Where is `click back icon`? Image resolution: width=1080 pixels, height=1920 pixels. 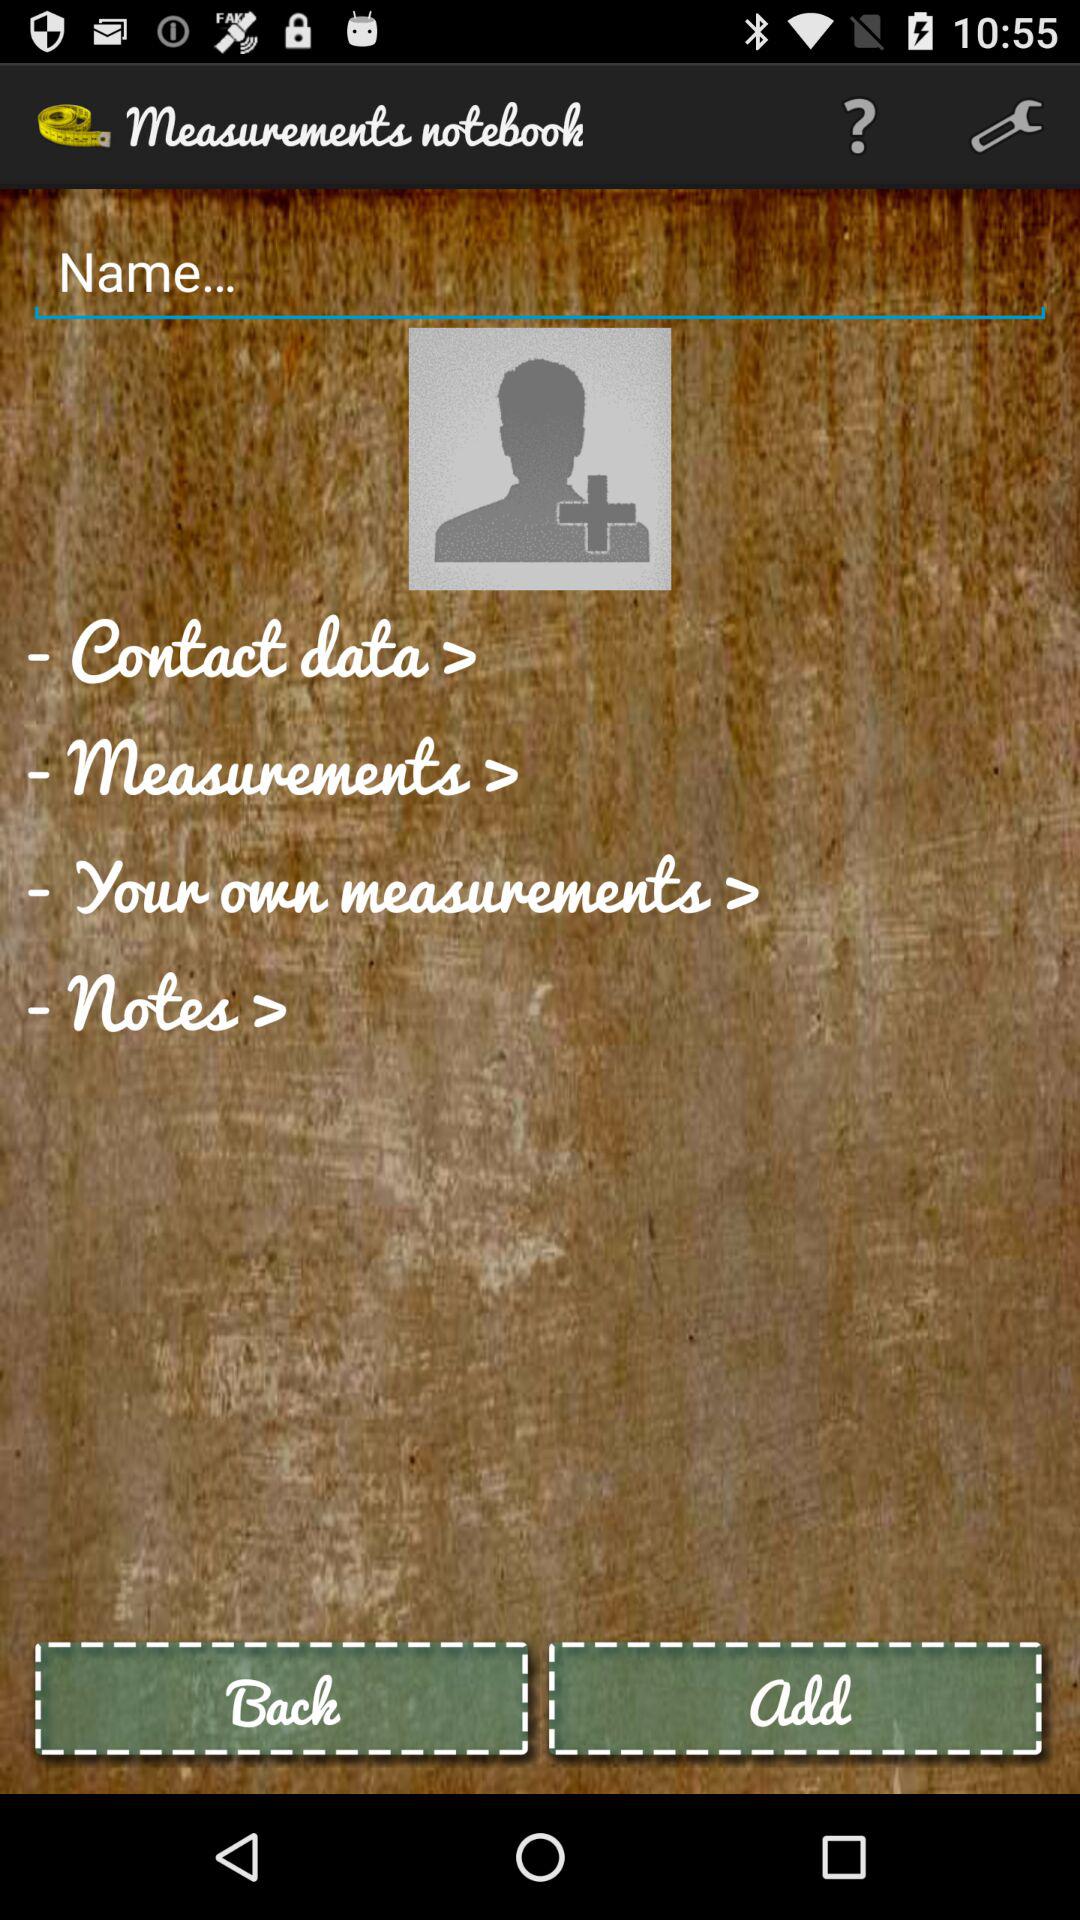 click back icon is located at coordinates (283, 1702).